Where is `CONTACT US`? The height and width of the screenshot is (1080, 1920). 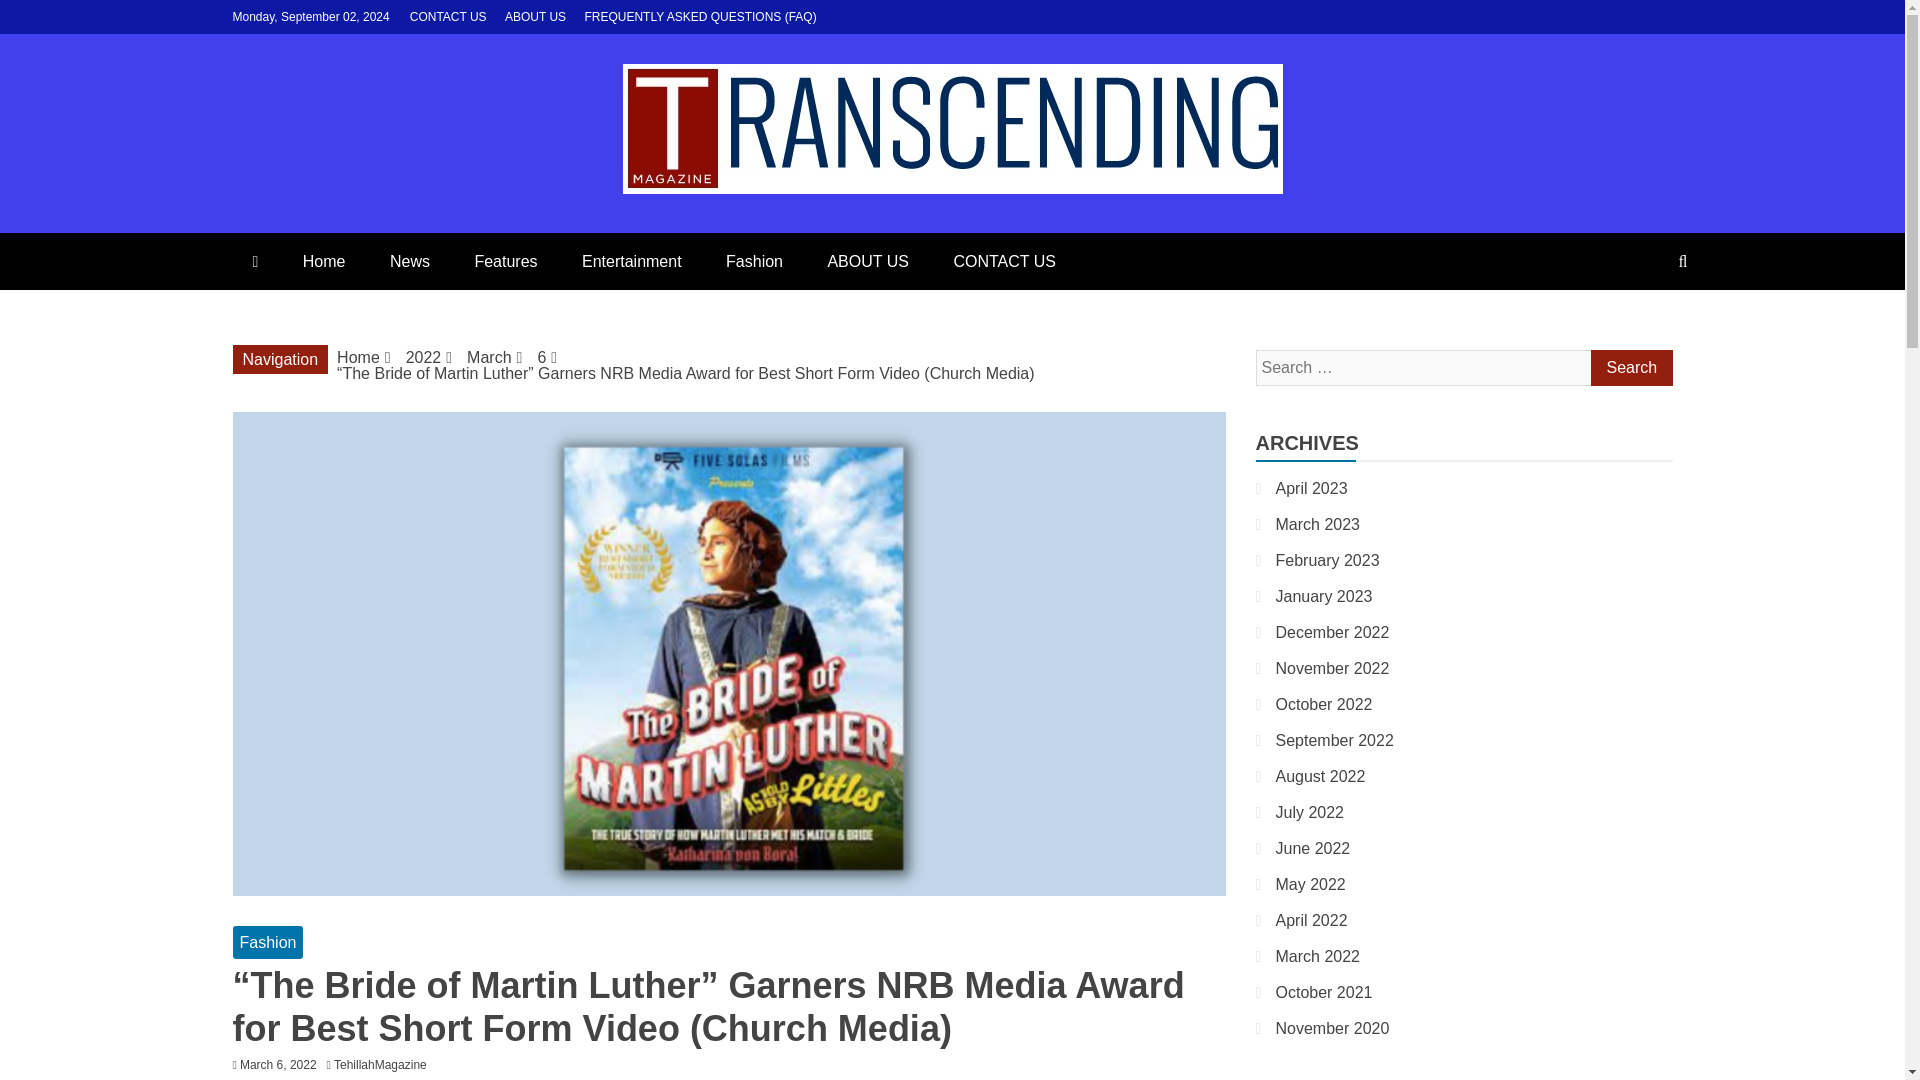 CONTACT US is located at coordinates (1004, 262).